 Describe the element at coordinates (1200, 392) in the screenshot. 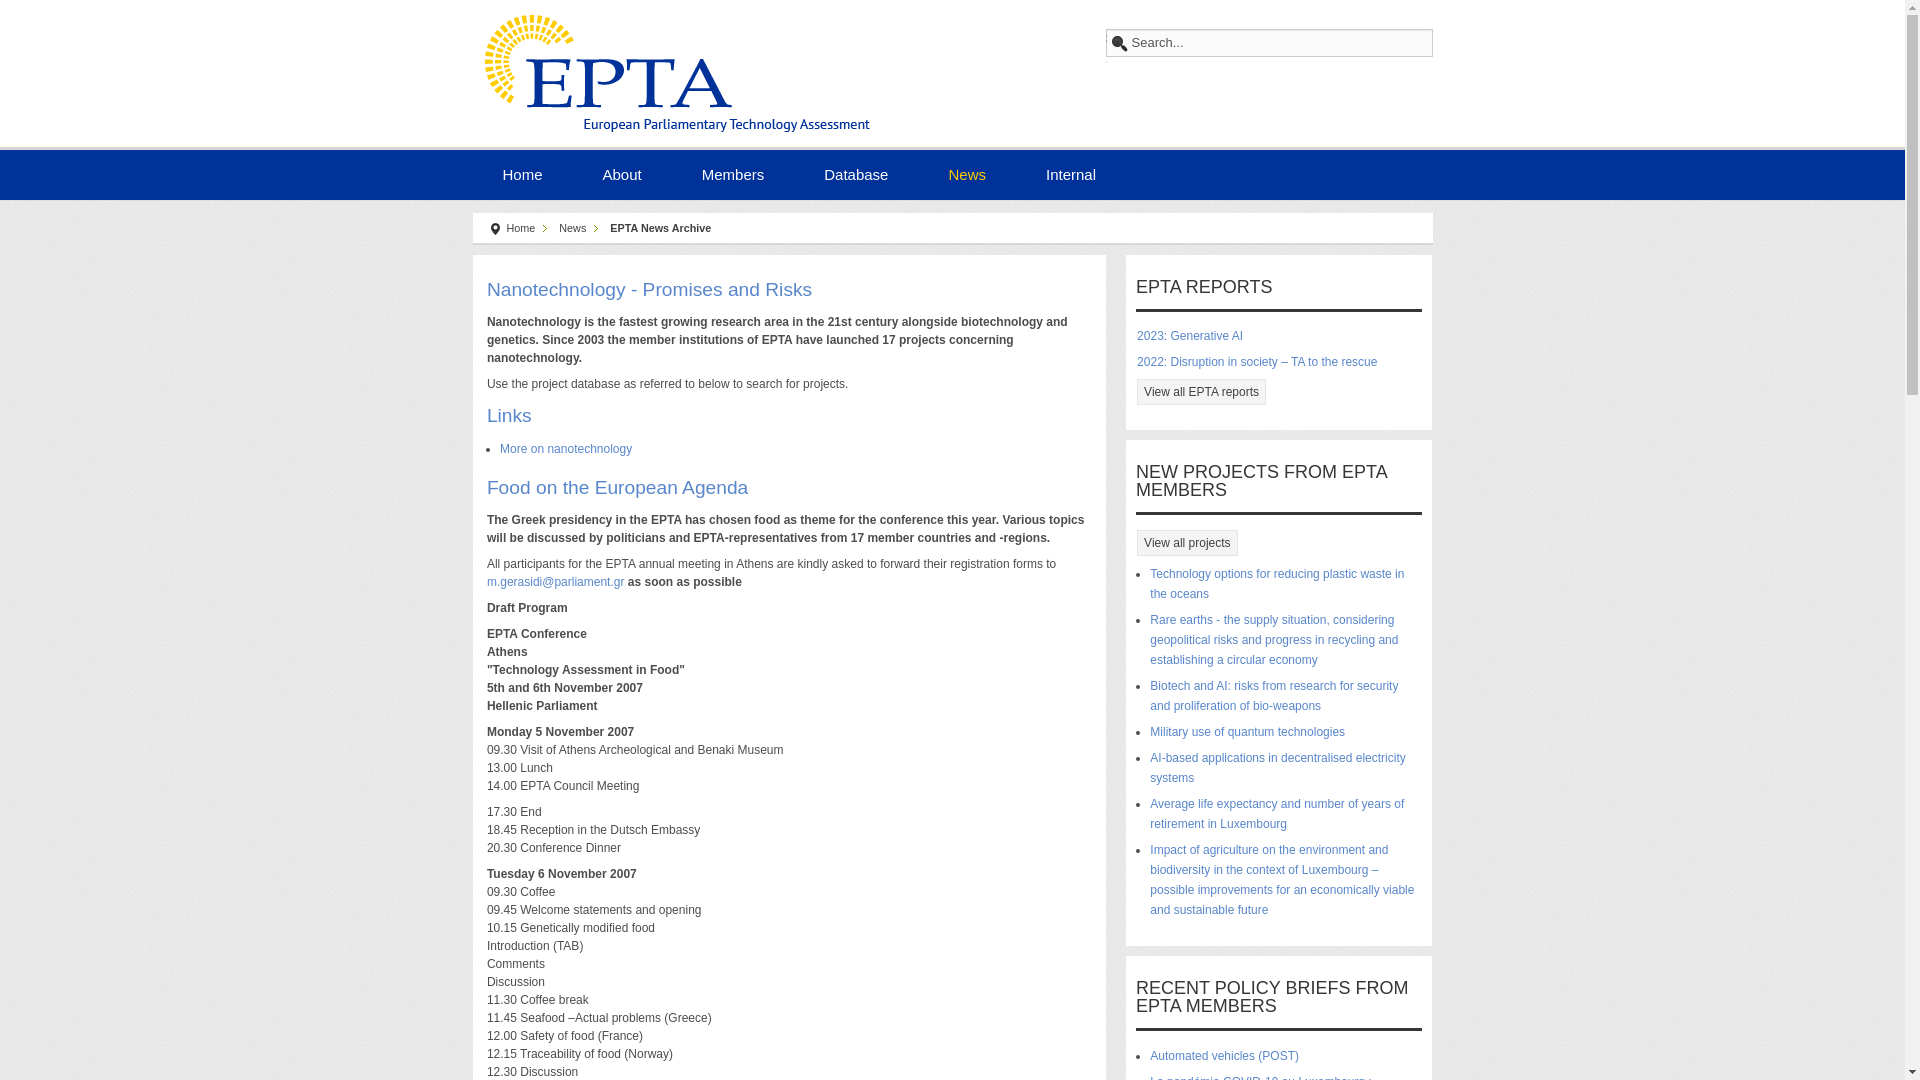

I see `EPTA Reports` at that location.